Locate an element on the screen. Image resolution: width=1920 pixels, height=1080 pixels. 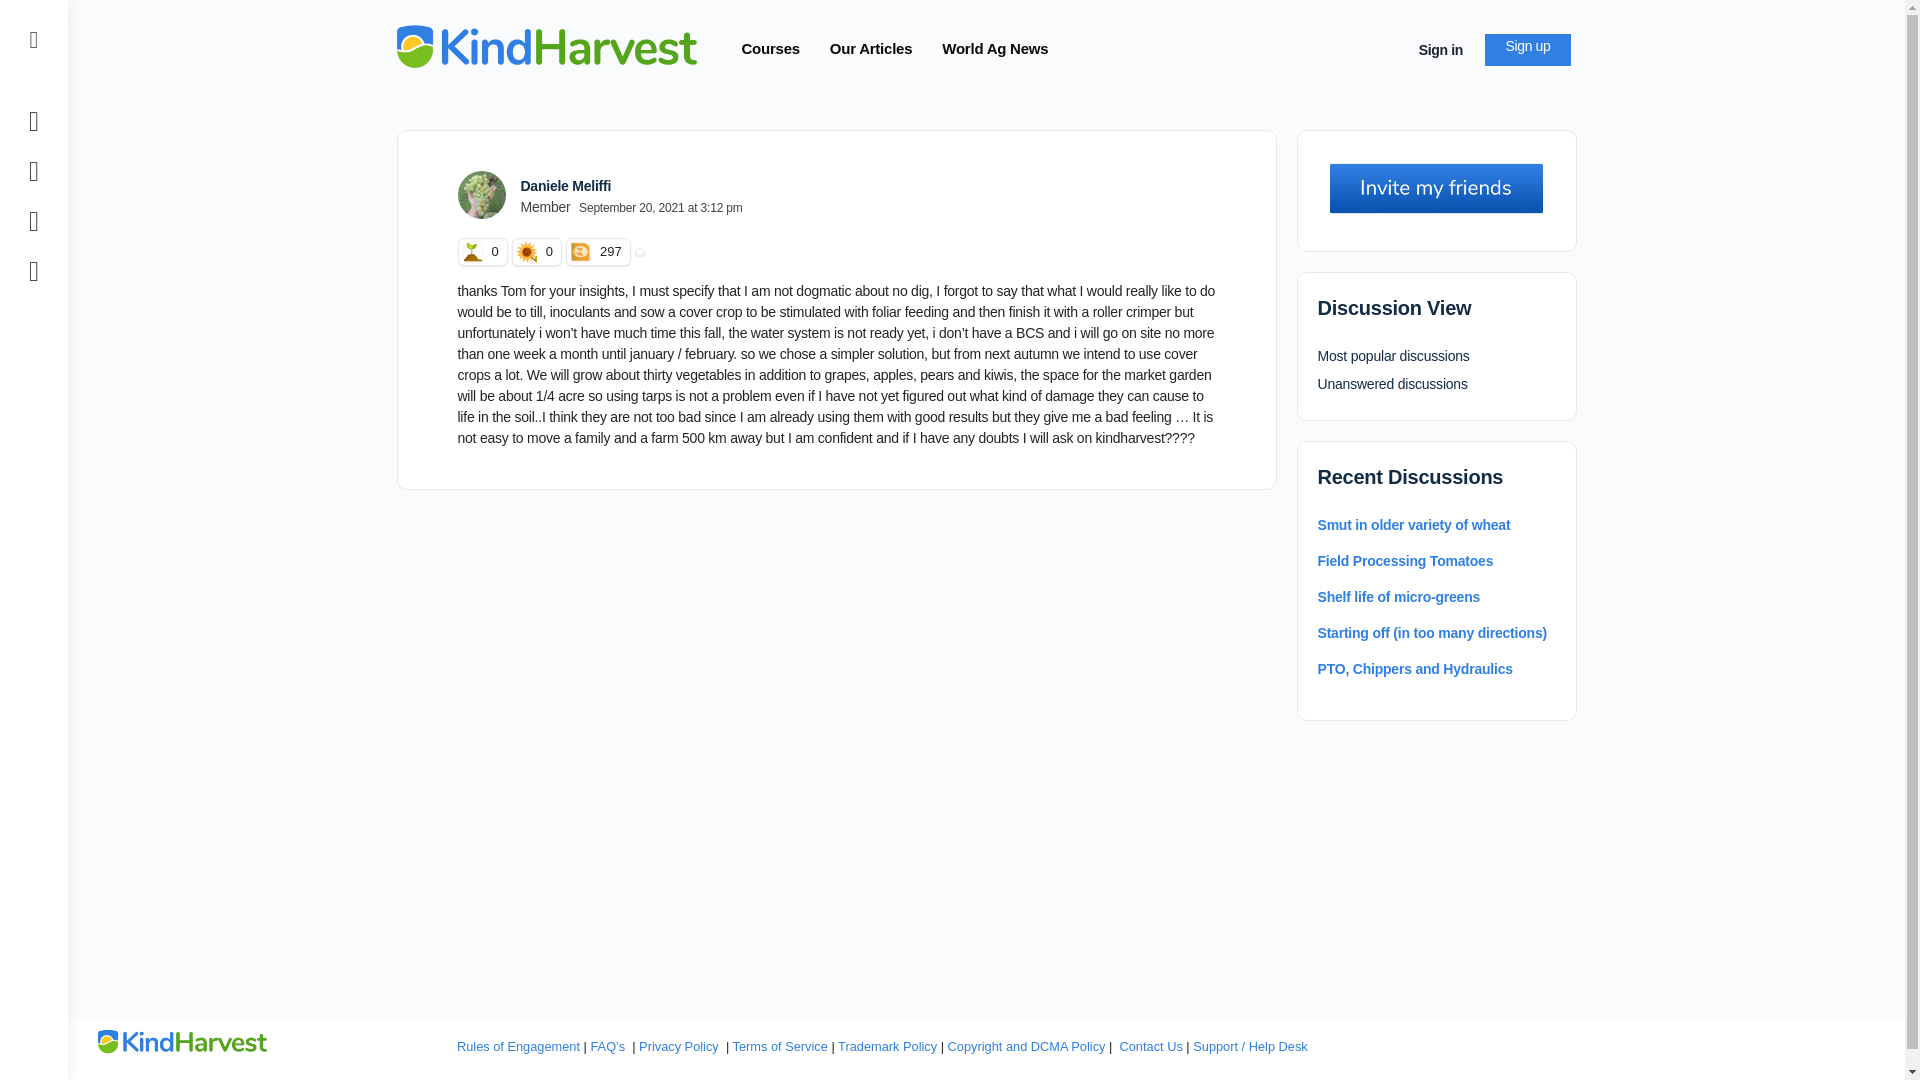
Most popular discussions is located at coordinates (1394, 355).